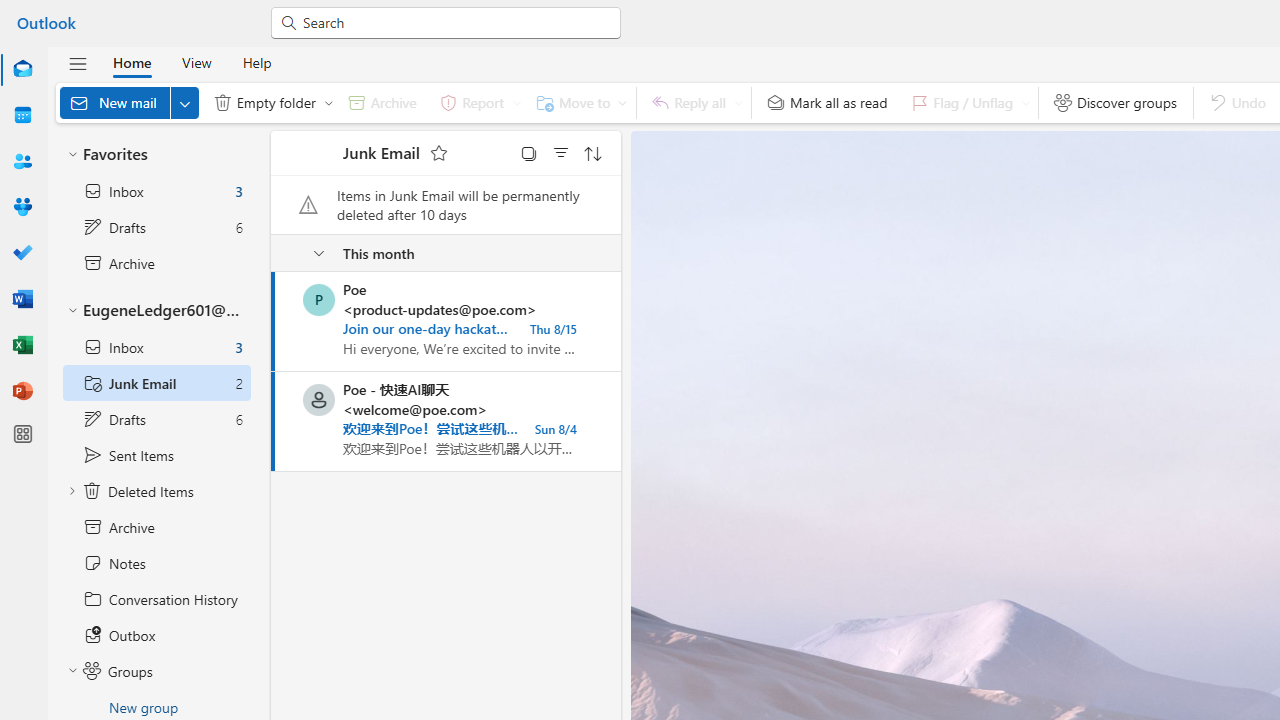 This screenshot has width=1280, height=720. I want to click on Select, so click(529, 152).